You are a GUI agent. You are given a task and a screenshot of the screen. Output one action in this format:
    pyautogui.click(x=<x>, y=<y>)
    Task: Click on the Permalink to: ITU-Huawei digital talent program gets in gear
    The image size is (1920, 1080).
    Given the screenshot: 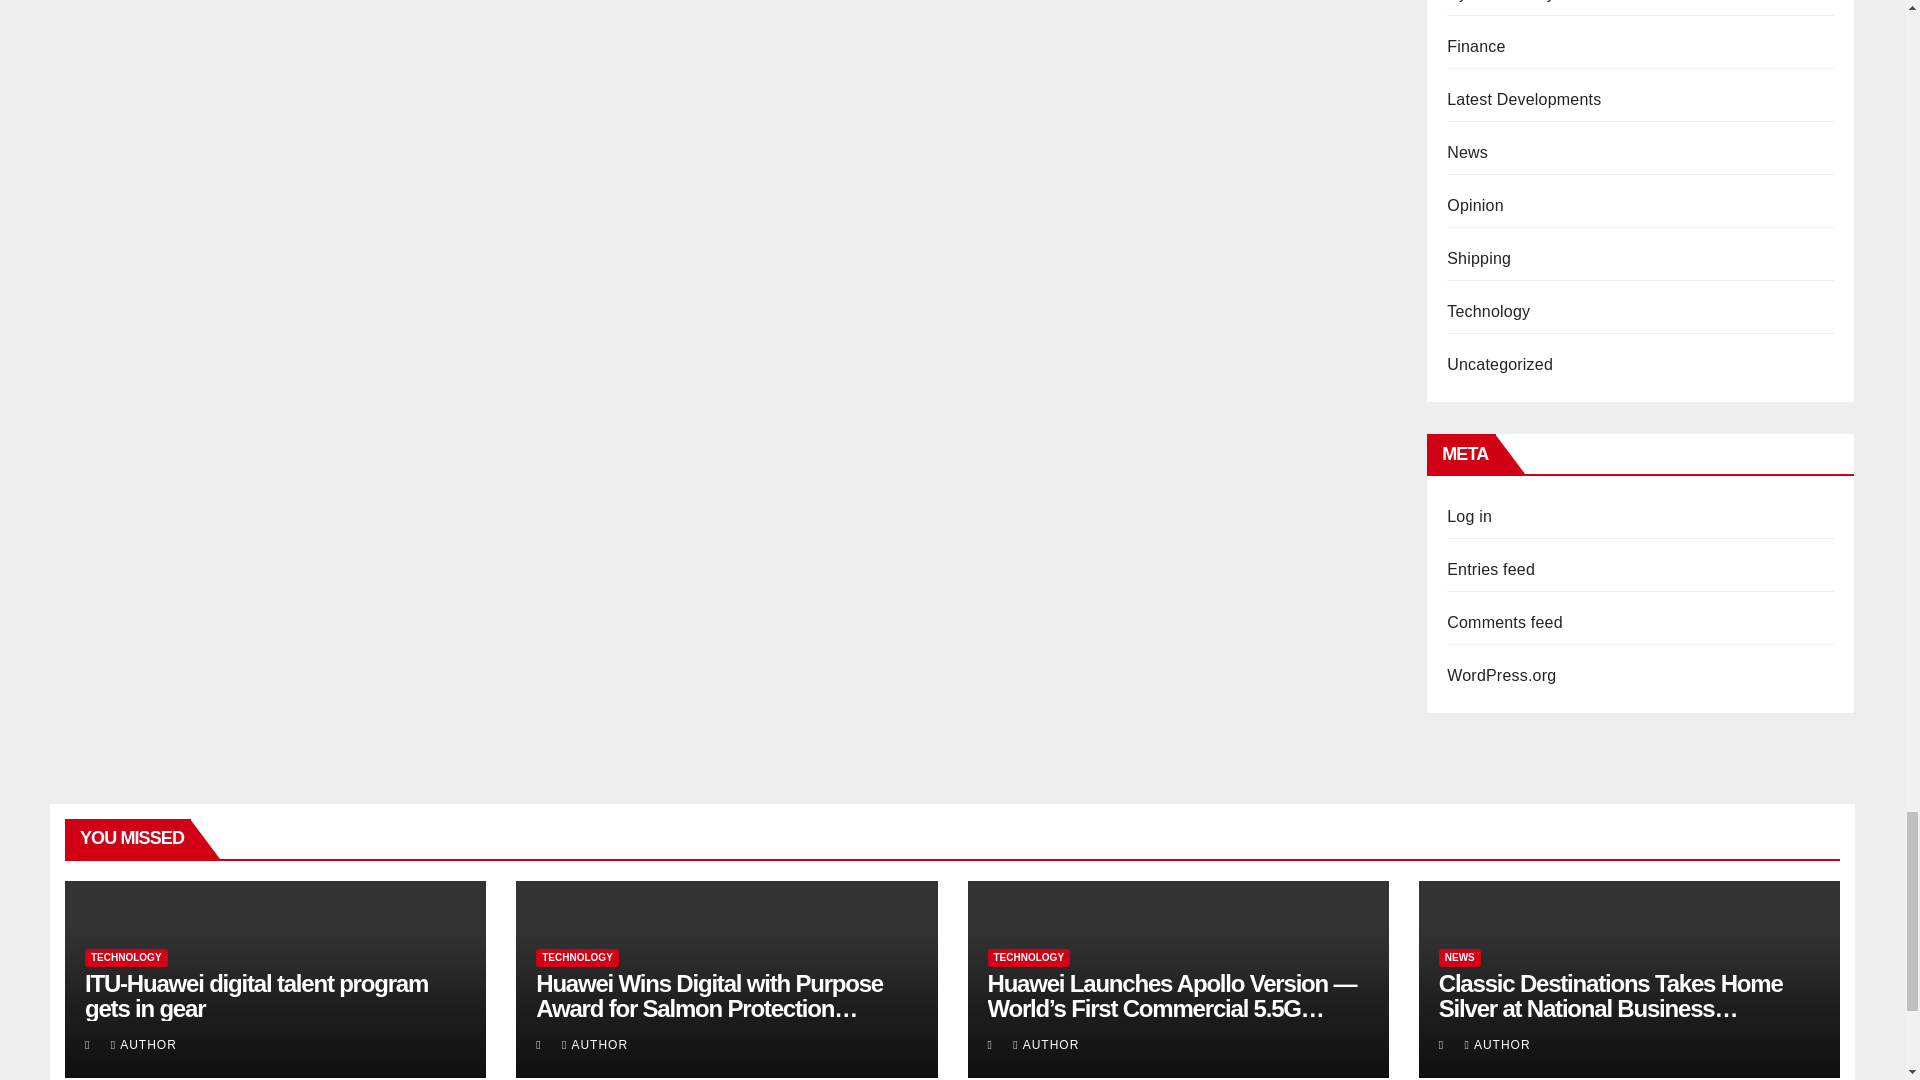 What is the action you would take?
    pyautogui.click(x=256, y=995)
    